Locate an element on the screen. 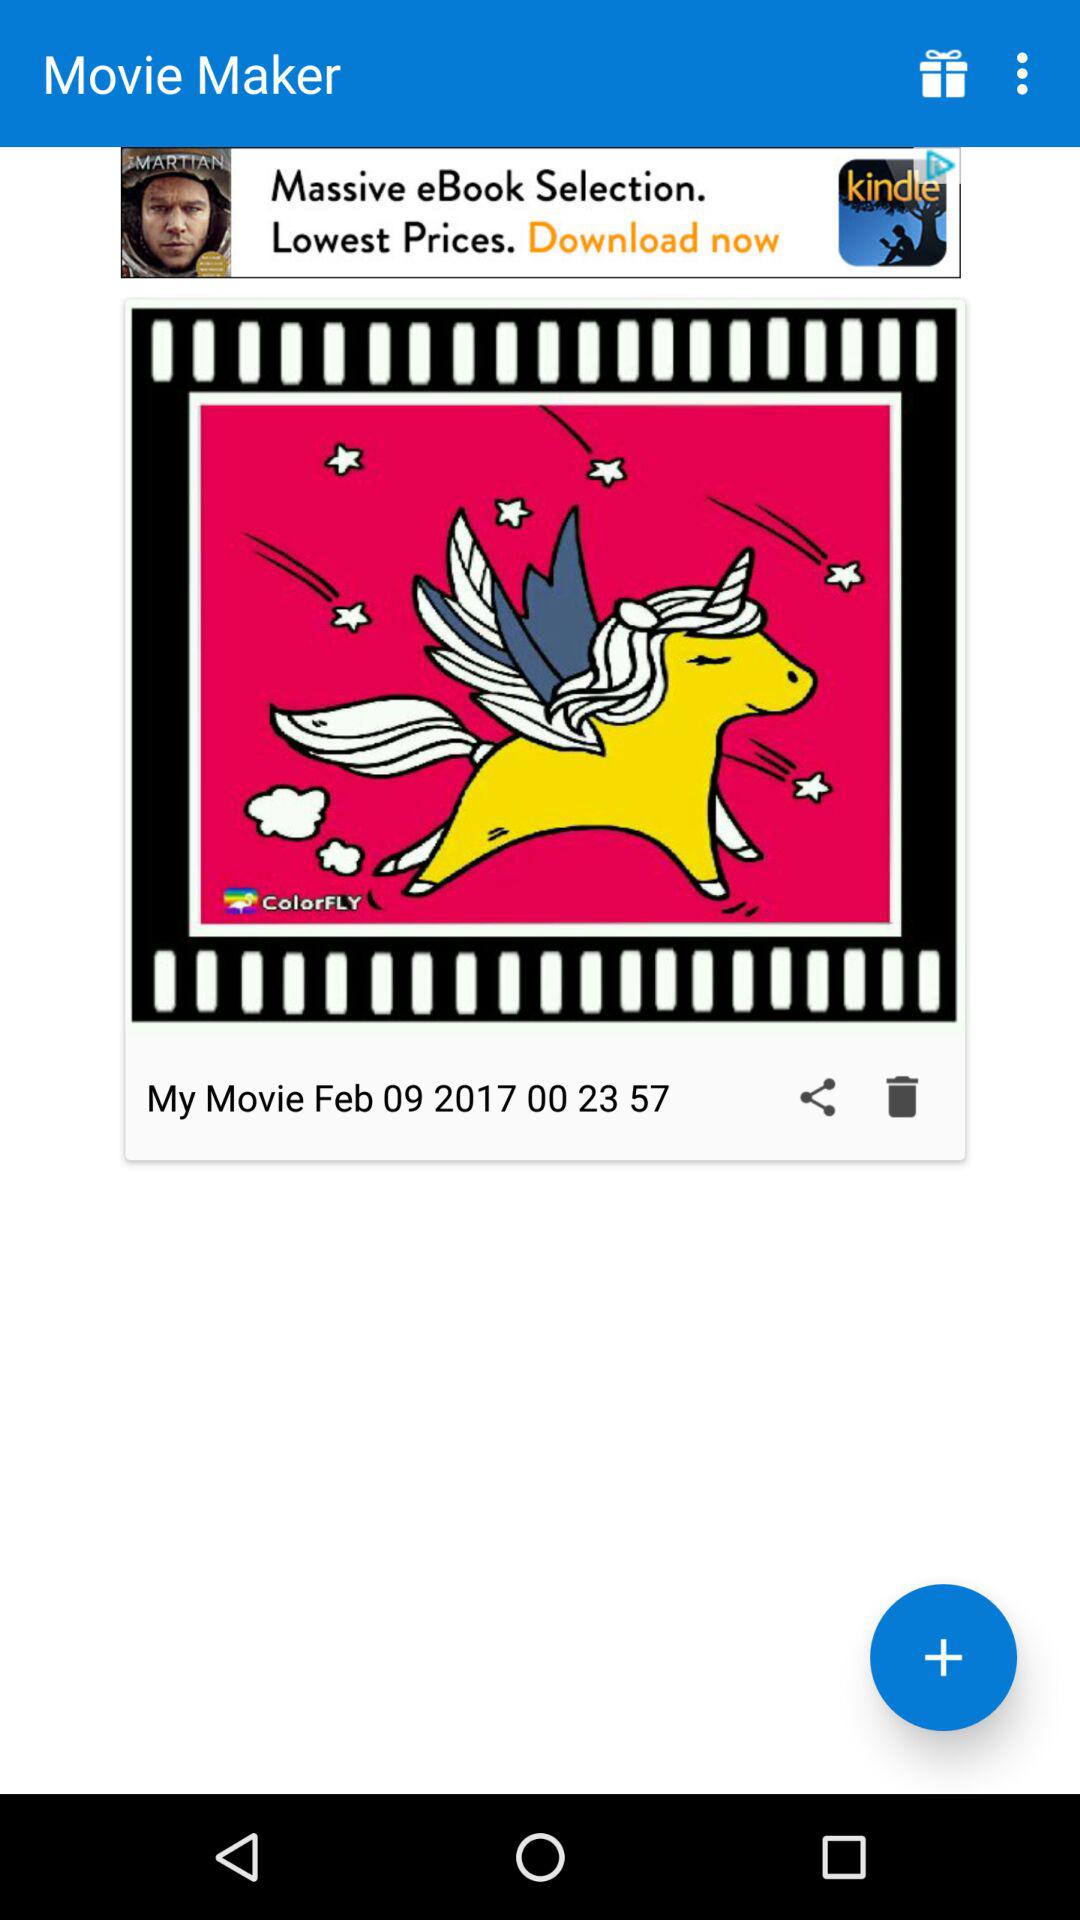 Image resolution: width=1080 pixels, height=1920 pixels. add selection is located at coordinates (944, 1658).